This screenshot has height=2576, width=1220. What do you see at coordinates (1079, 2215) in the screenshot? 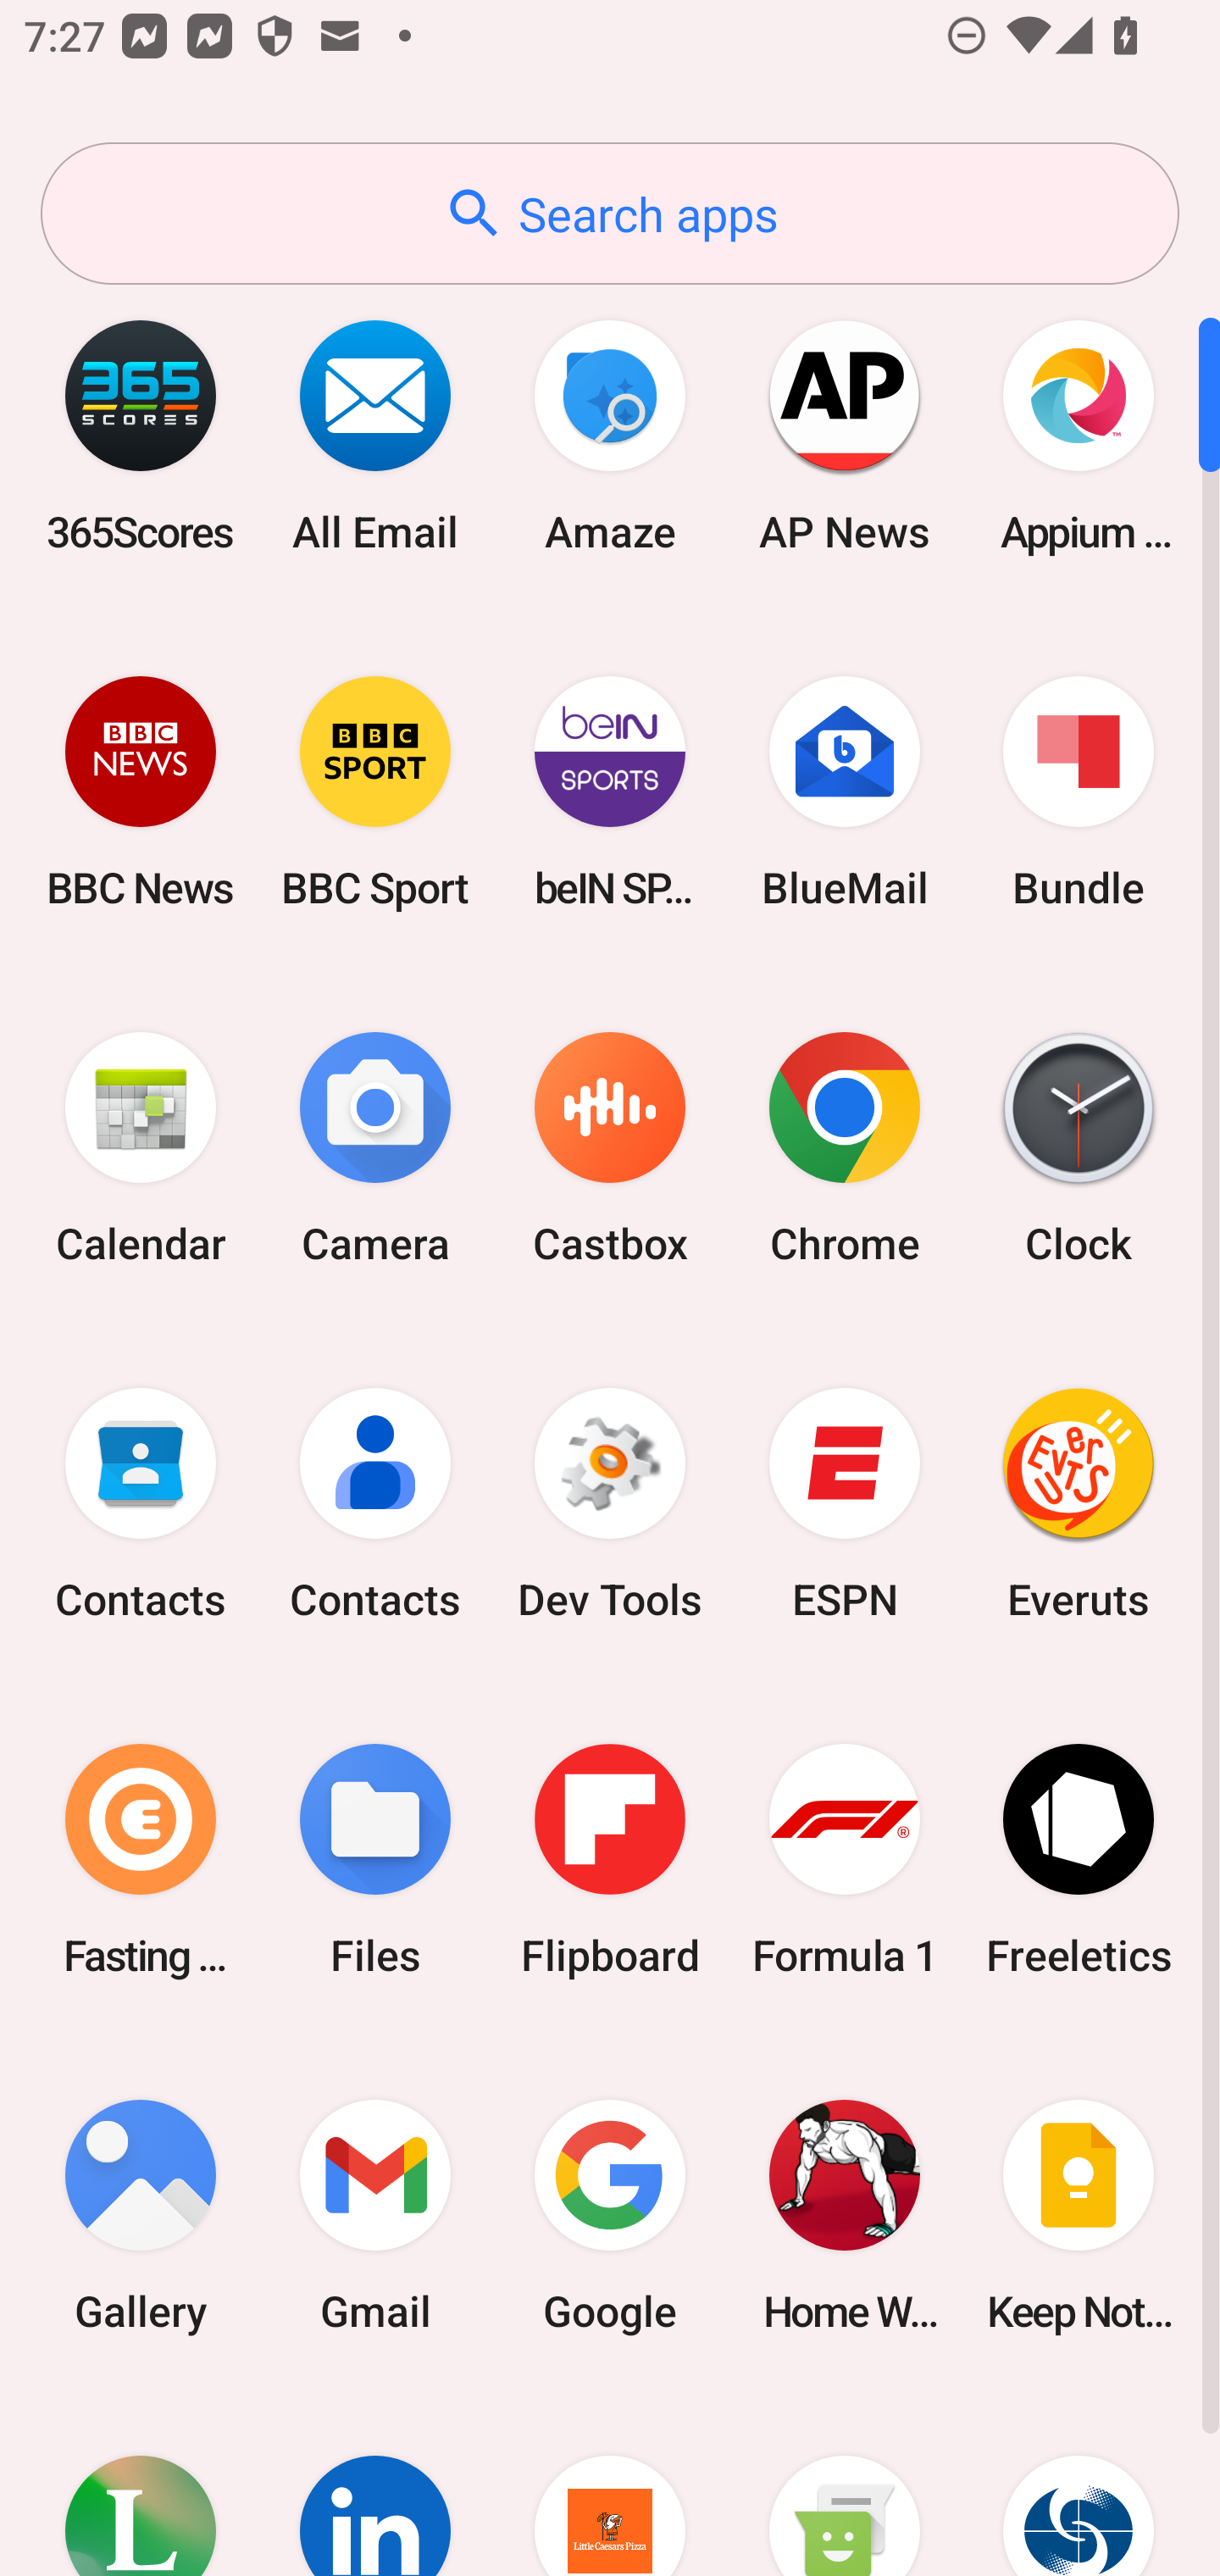
I see `Keep Notes` at bounding box center [1079, 2215].